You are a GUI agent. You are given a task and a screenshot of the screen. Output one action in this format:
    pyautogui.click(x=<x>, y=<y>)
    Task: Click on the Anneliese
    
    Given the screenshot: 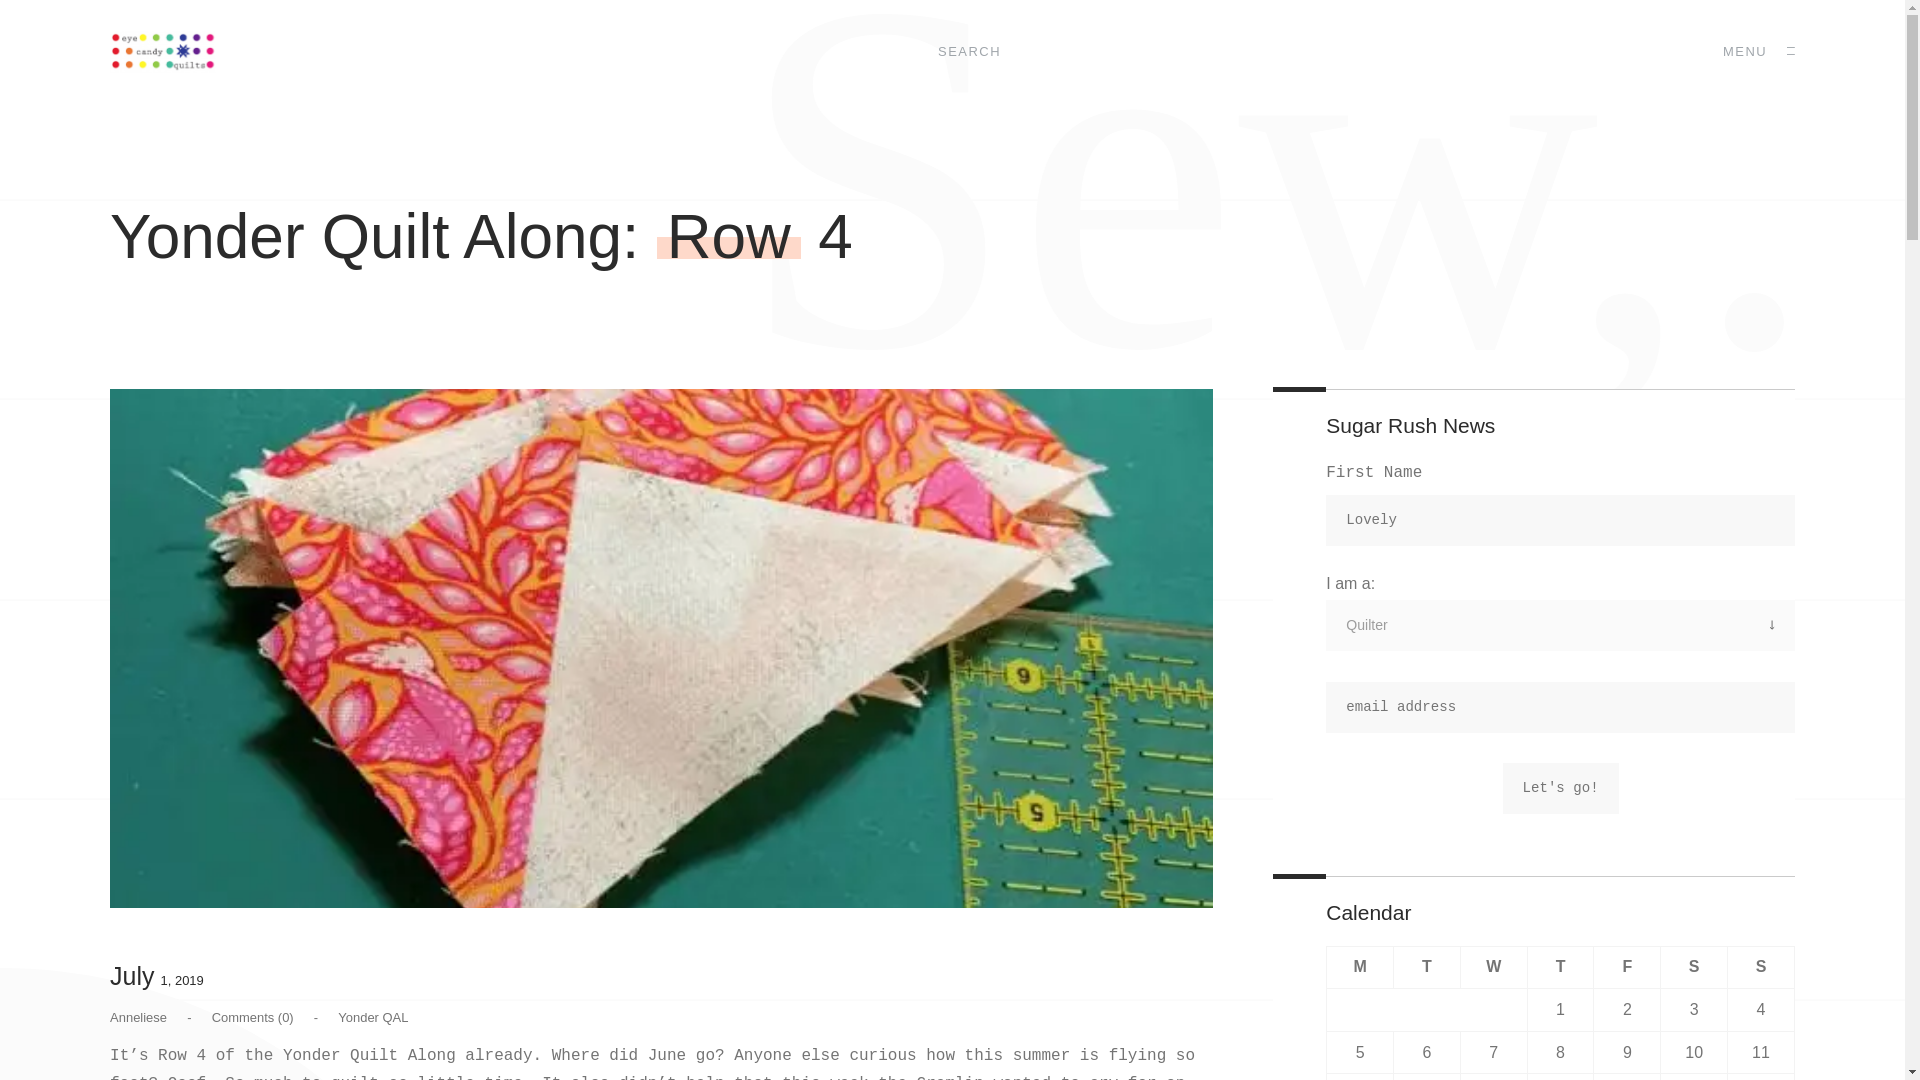 What is the action you would take?
    pyautogui.click(x=138, y=1016)
    